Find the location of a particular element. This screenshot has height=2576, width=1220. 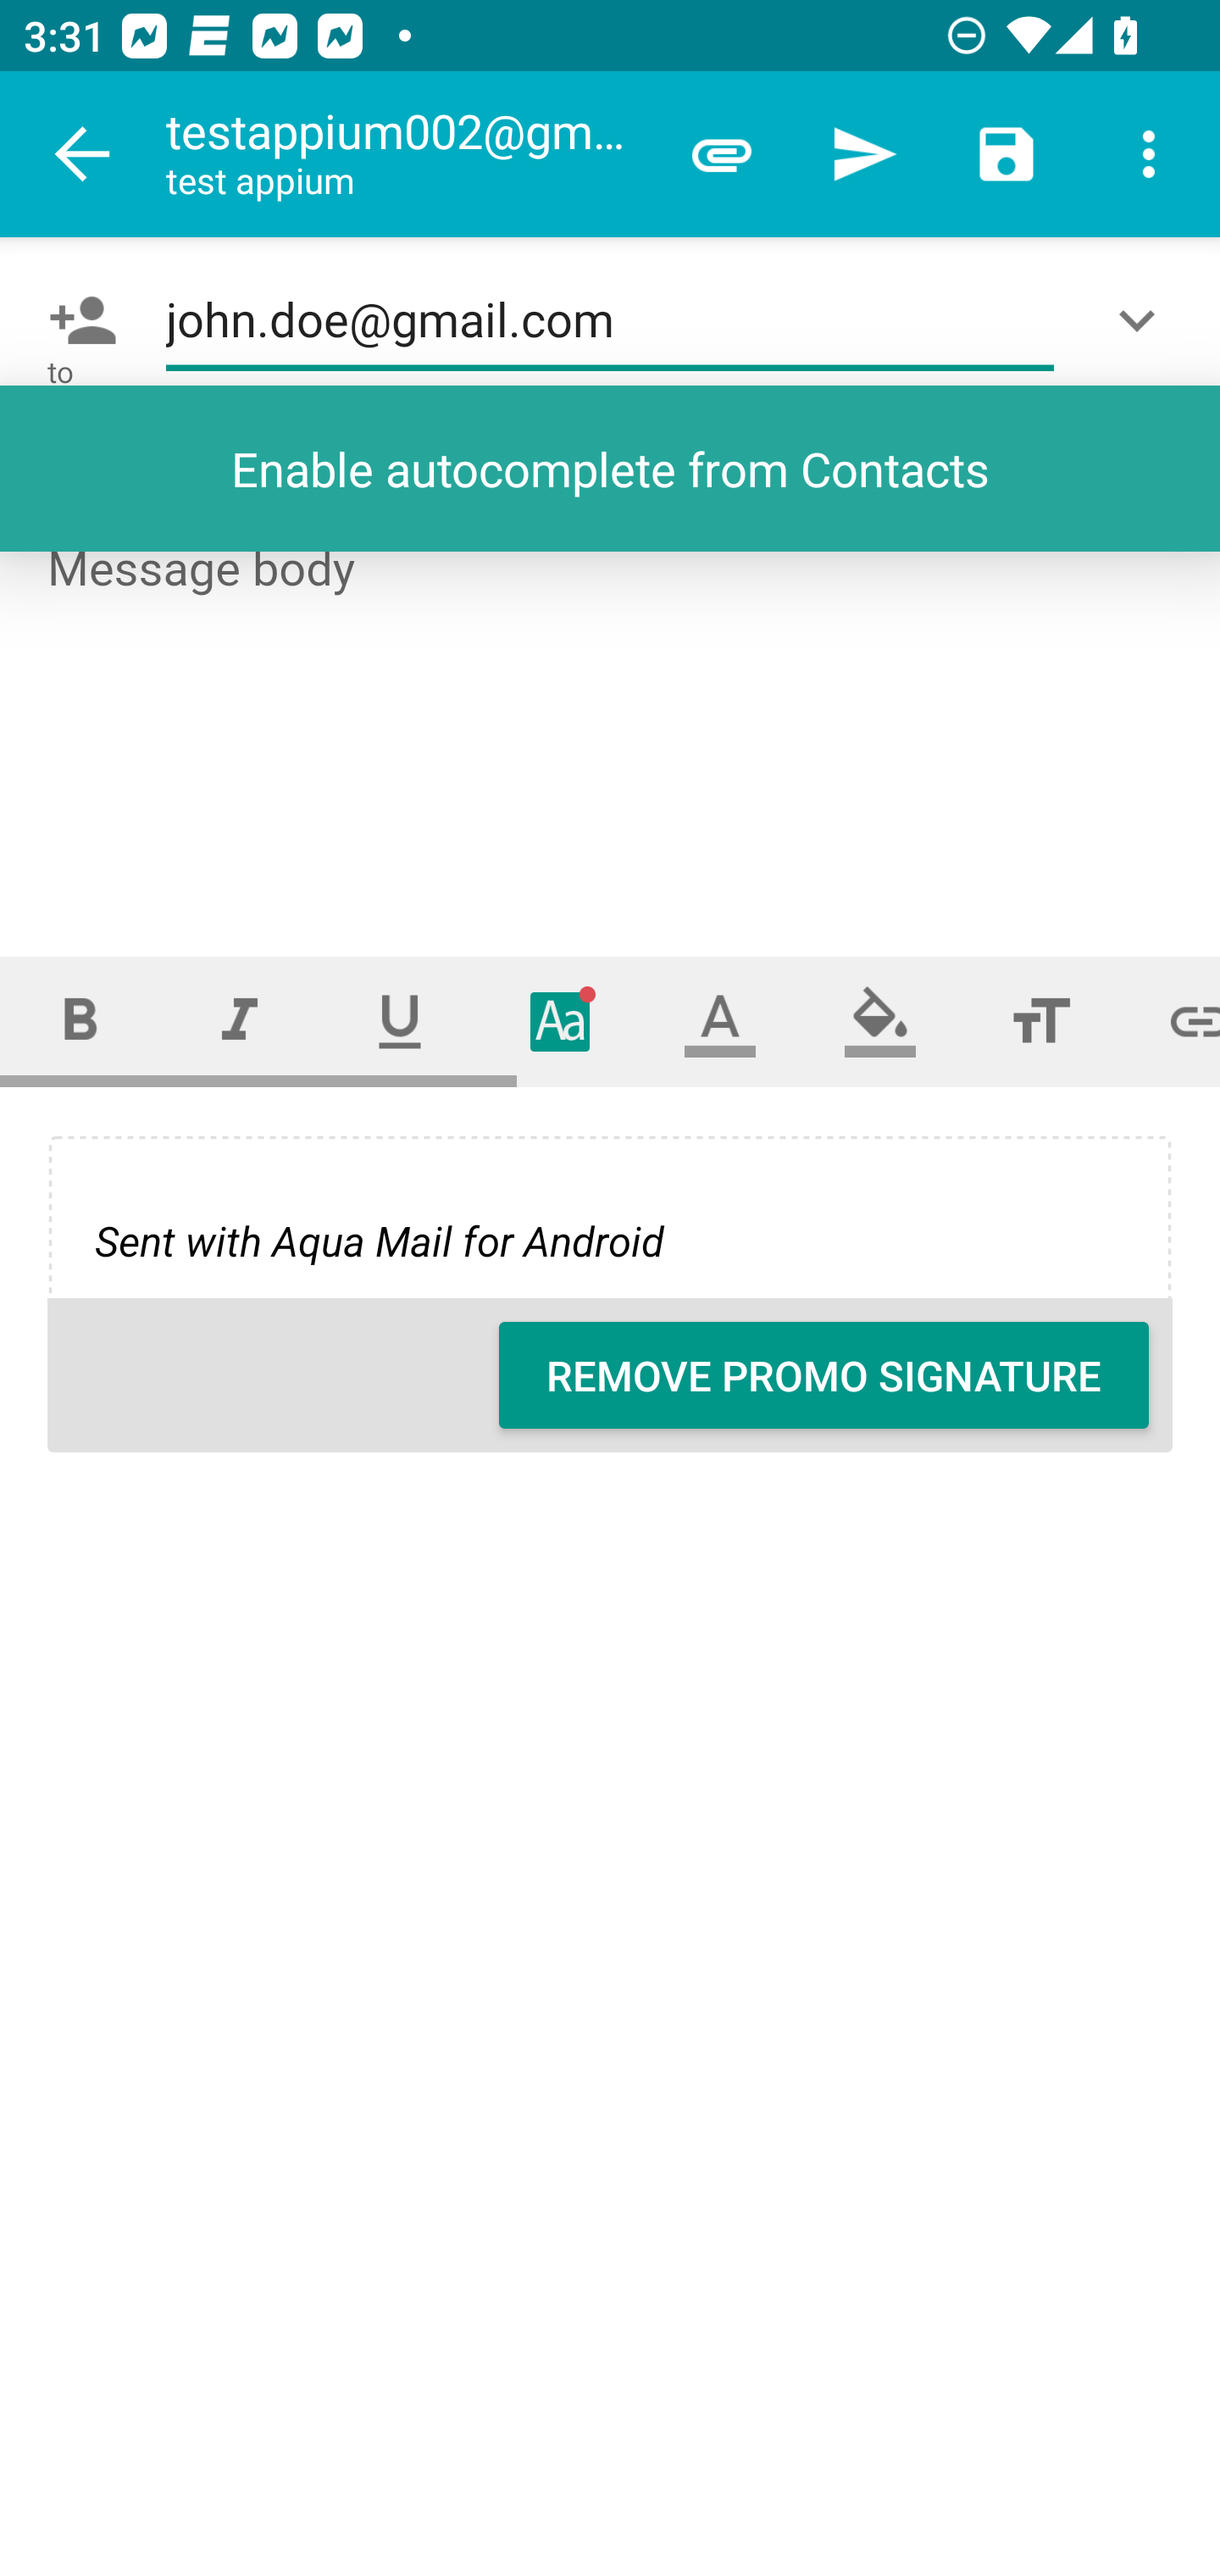

REMOVE PROMO SIGNATURE is located at coordinates (823, 1375).